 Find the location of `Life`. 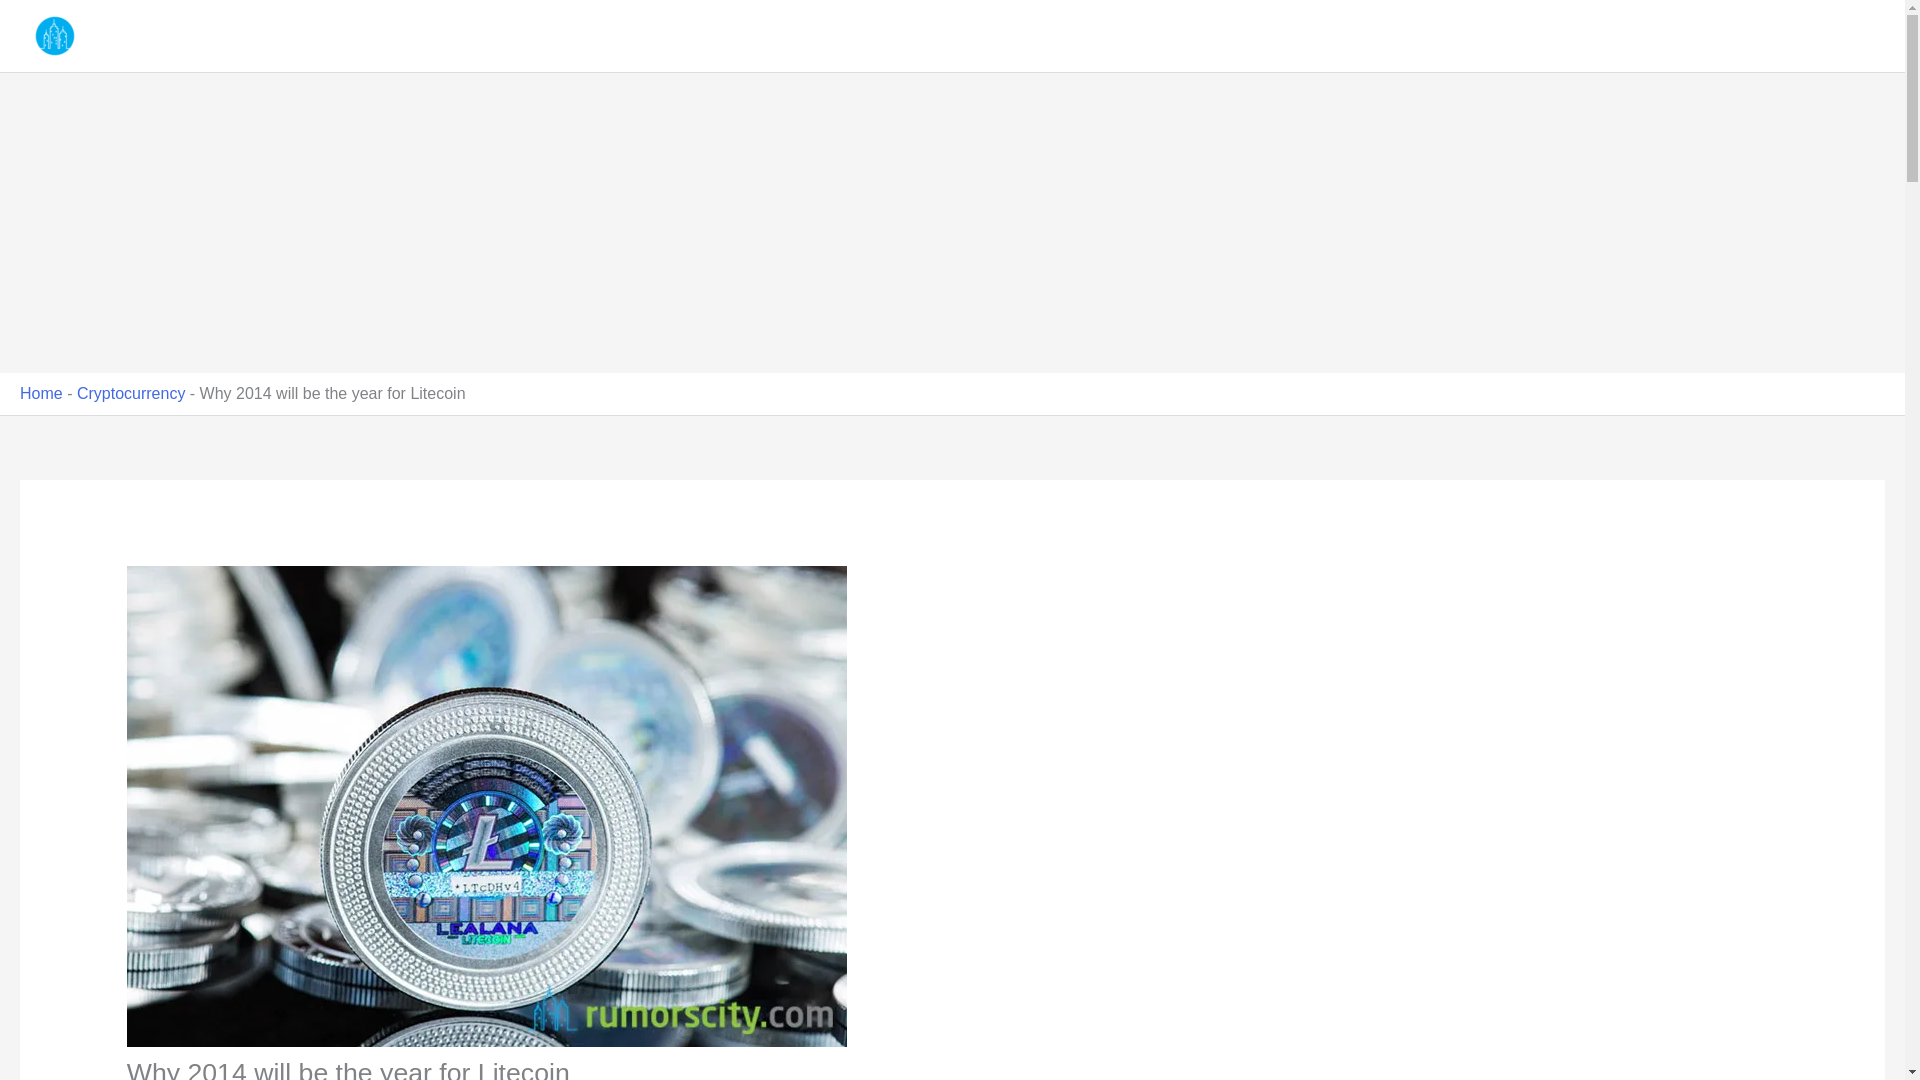

Life is located at coordinates (1445, 36).